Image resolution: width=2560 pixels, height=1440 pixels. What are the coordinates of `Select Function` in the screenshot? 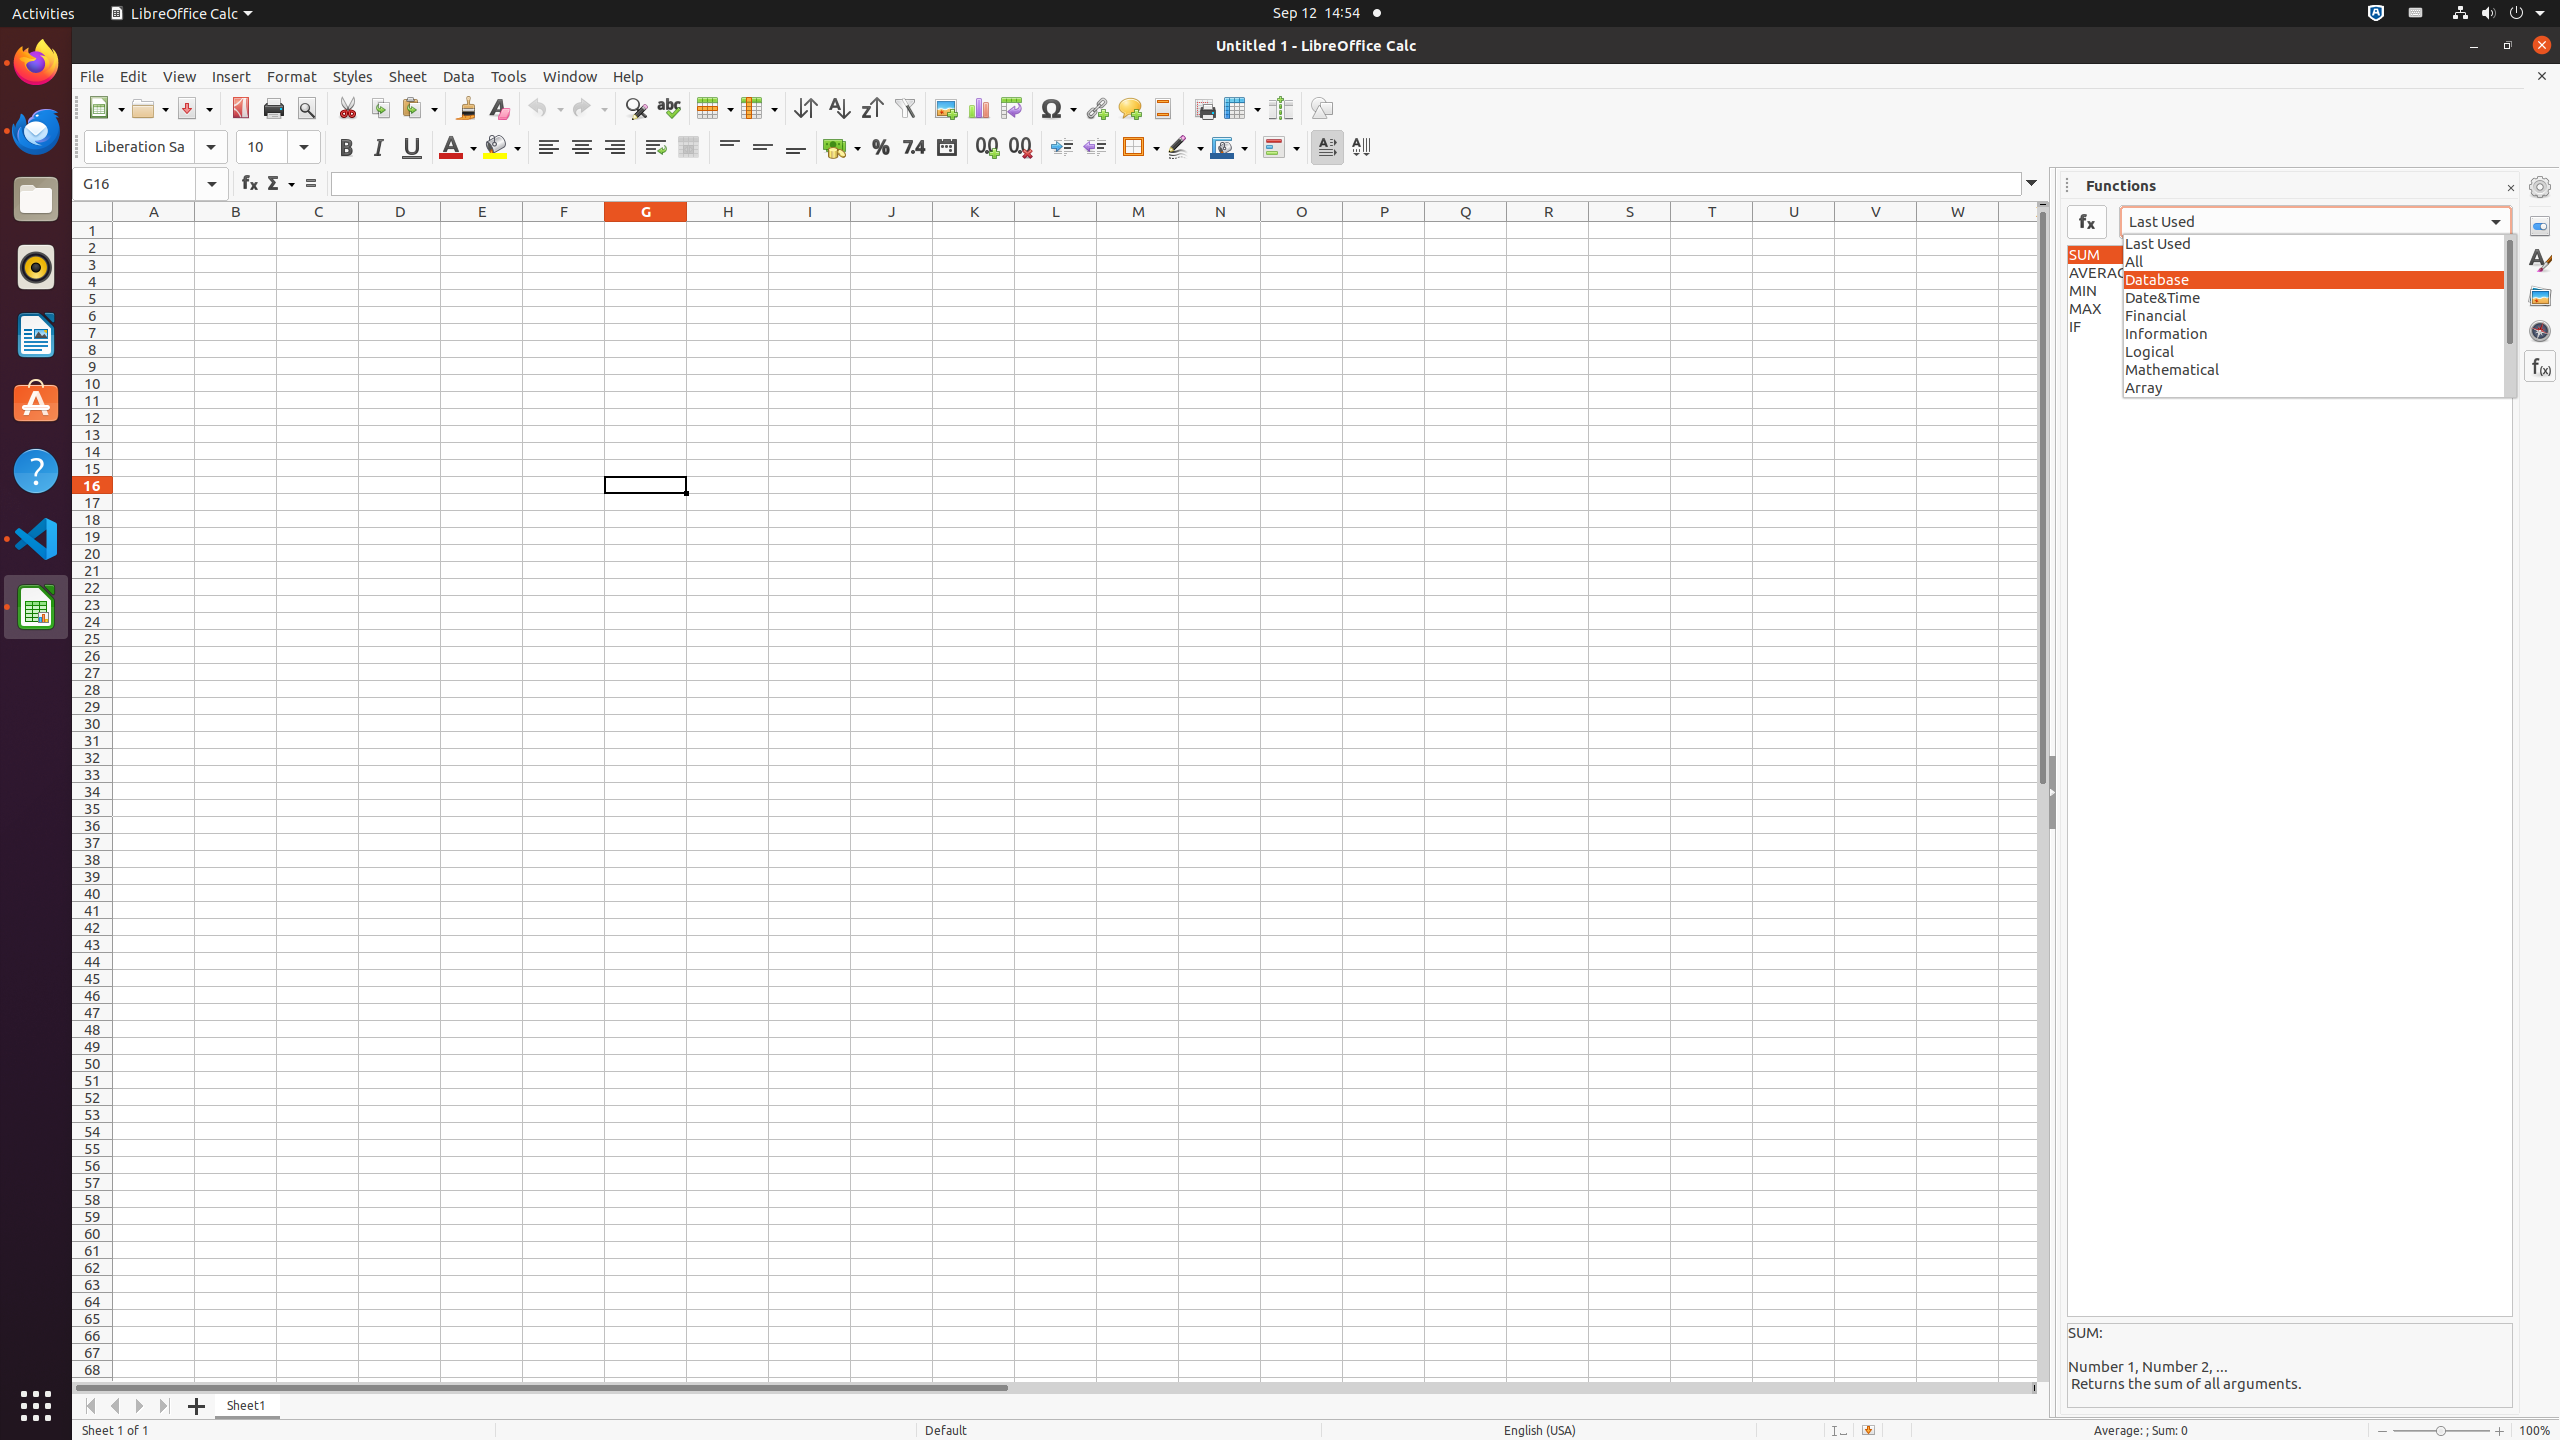 It's located at (280, 184).